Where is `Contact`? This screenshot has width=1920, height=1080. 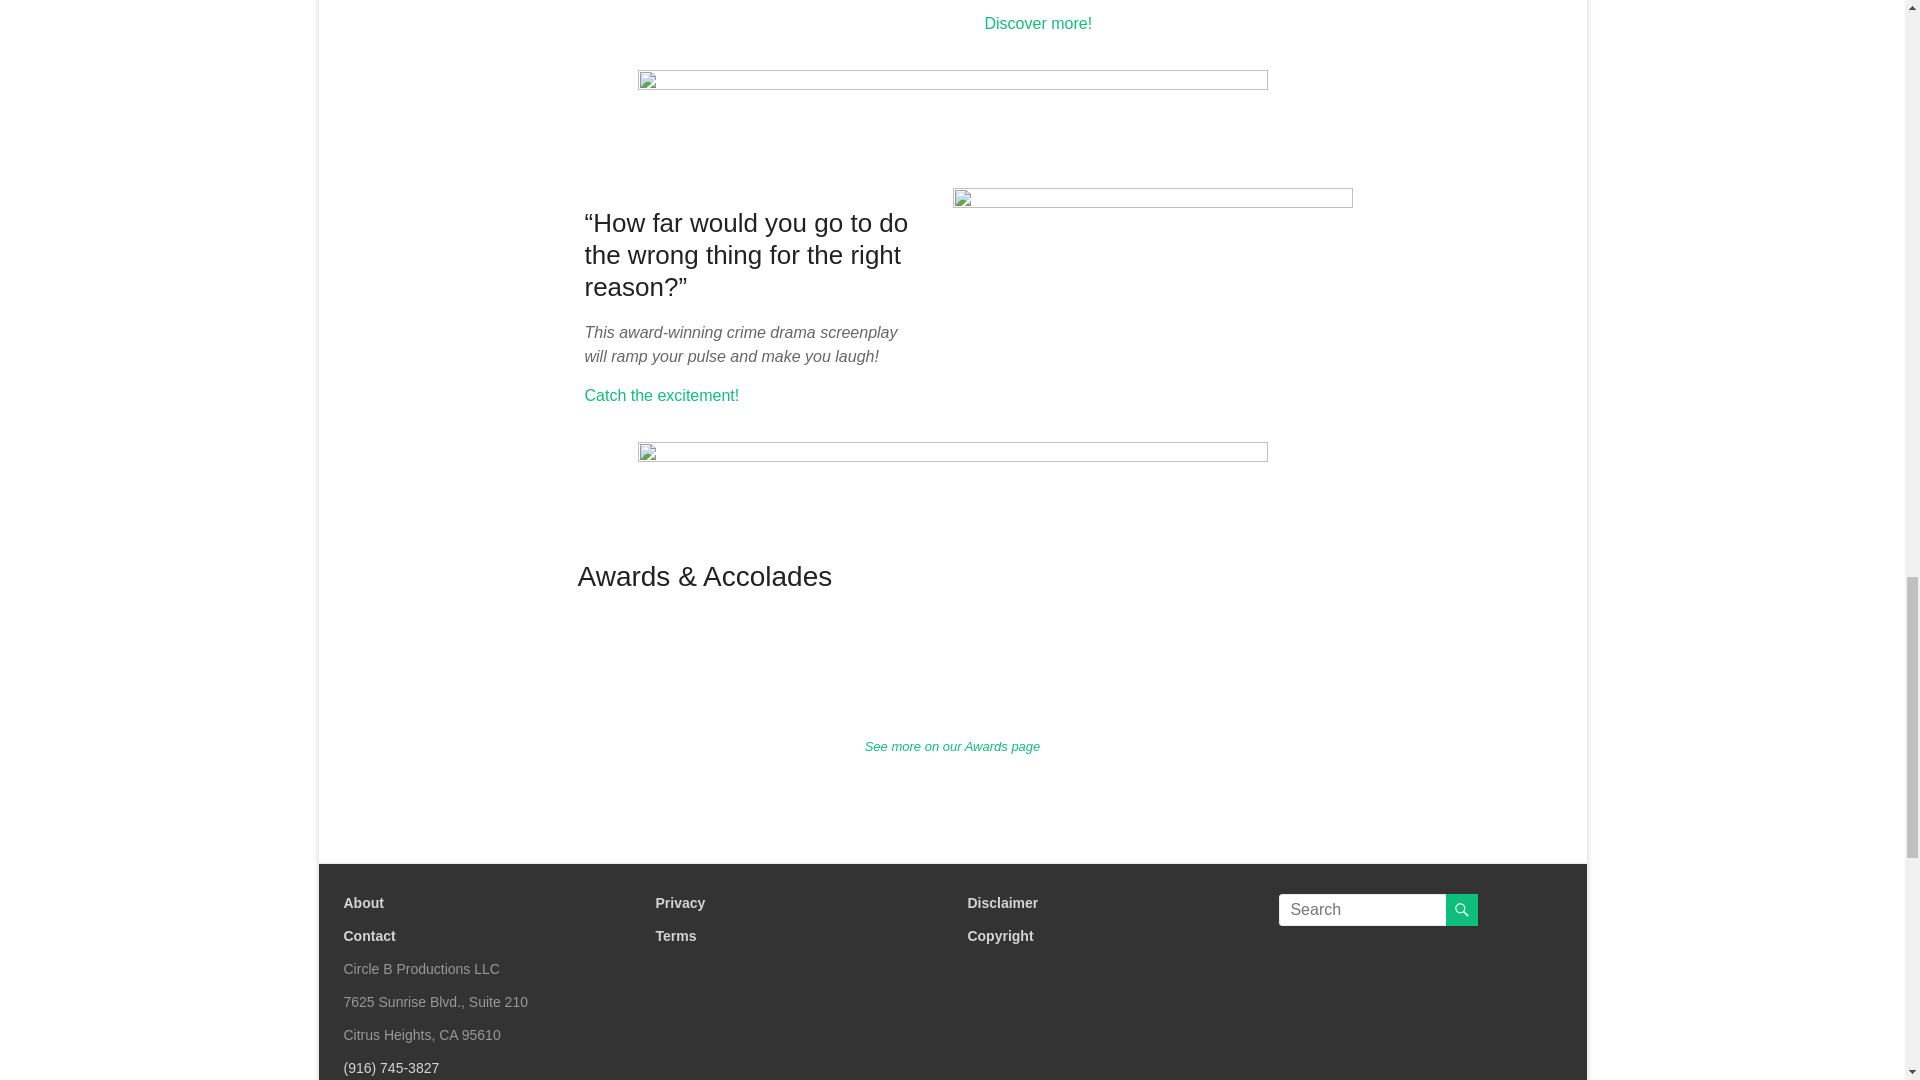
Contact is located at coordinates (369, 935).